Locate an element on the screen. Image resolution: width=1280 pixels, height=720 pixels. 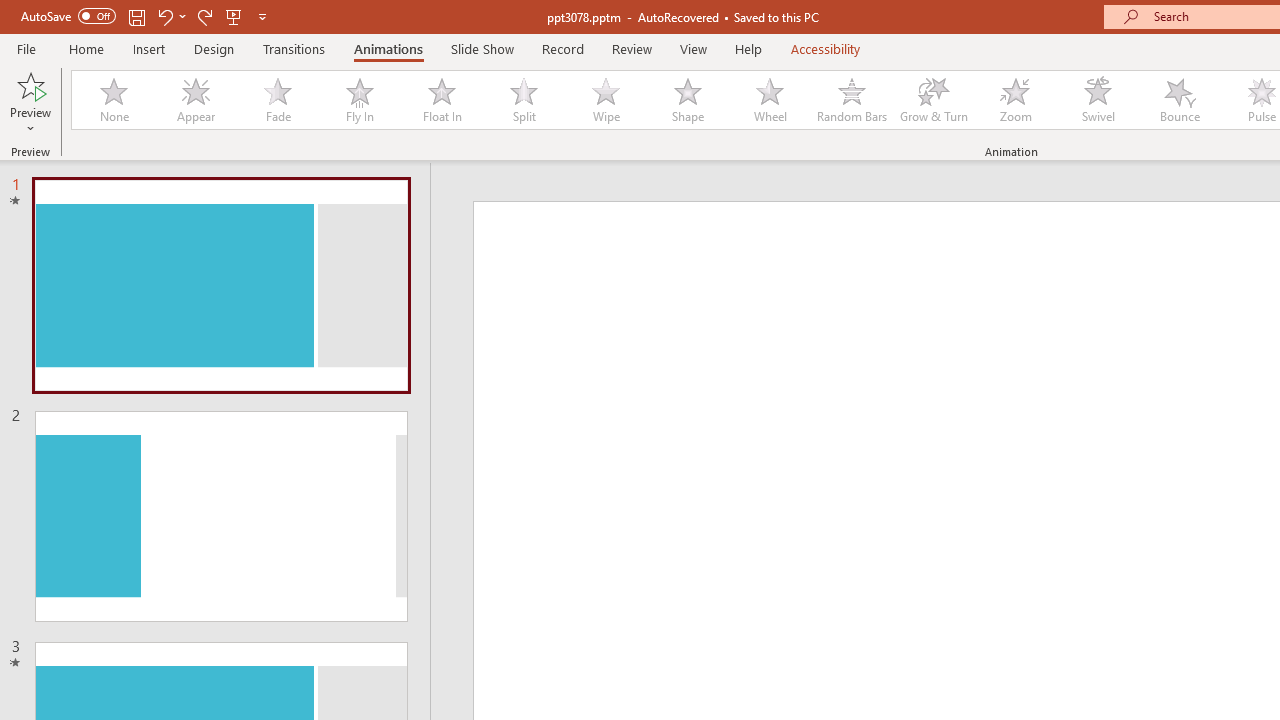
Swivel is located at coordinates (1098, 100).